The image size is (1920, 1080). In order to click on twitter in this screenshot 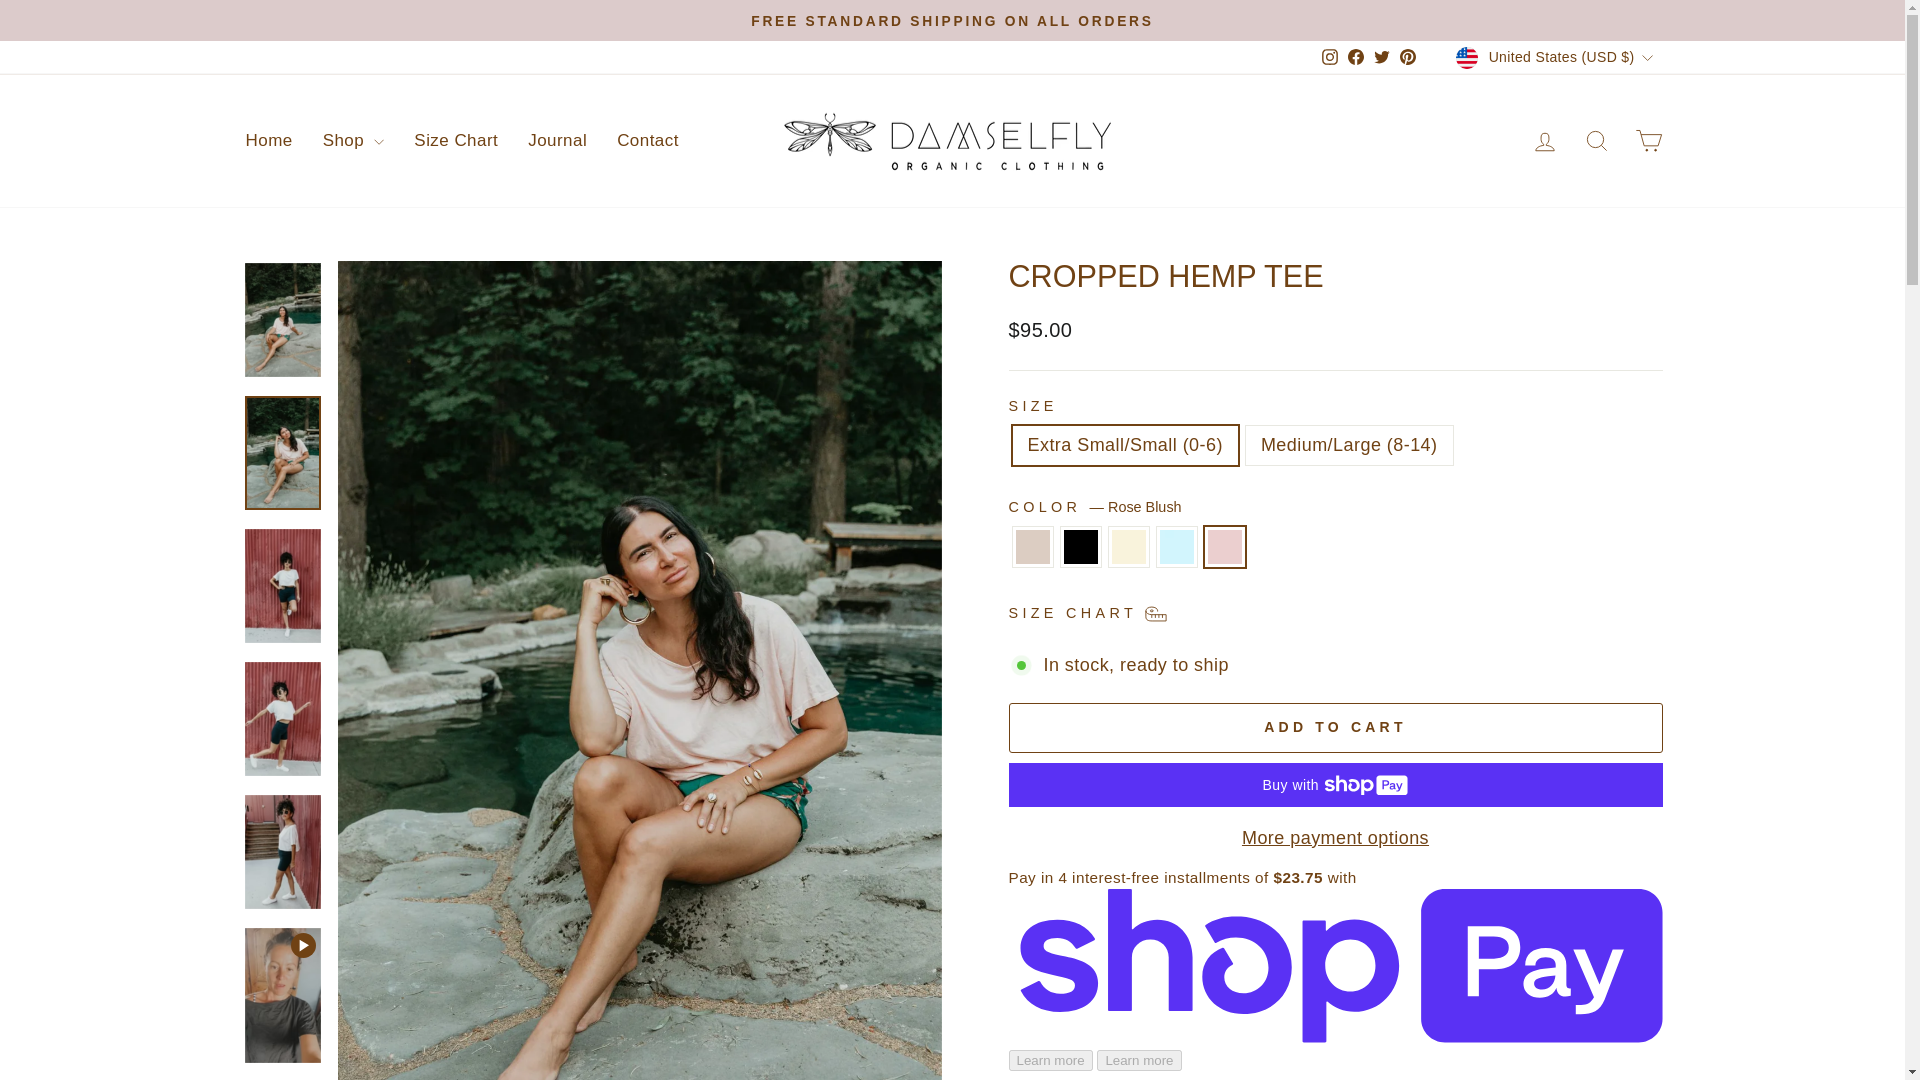, I will do `click(1382, 56)`.